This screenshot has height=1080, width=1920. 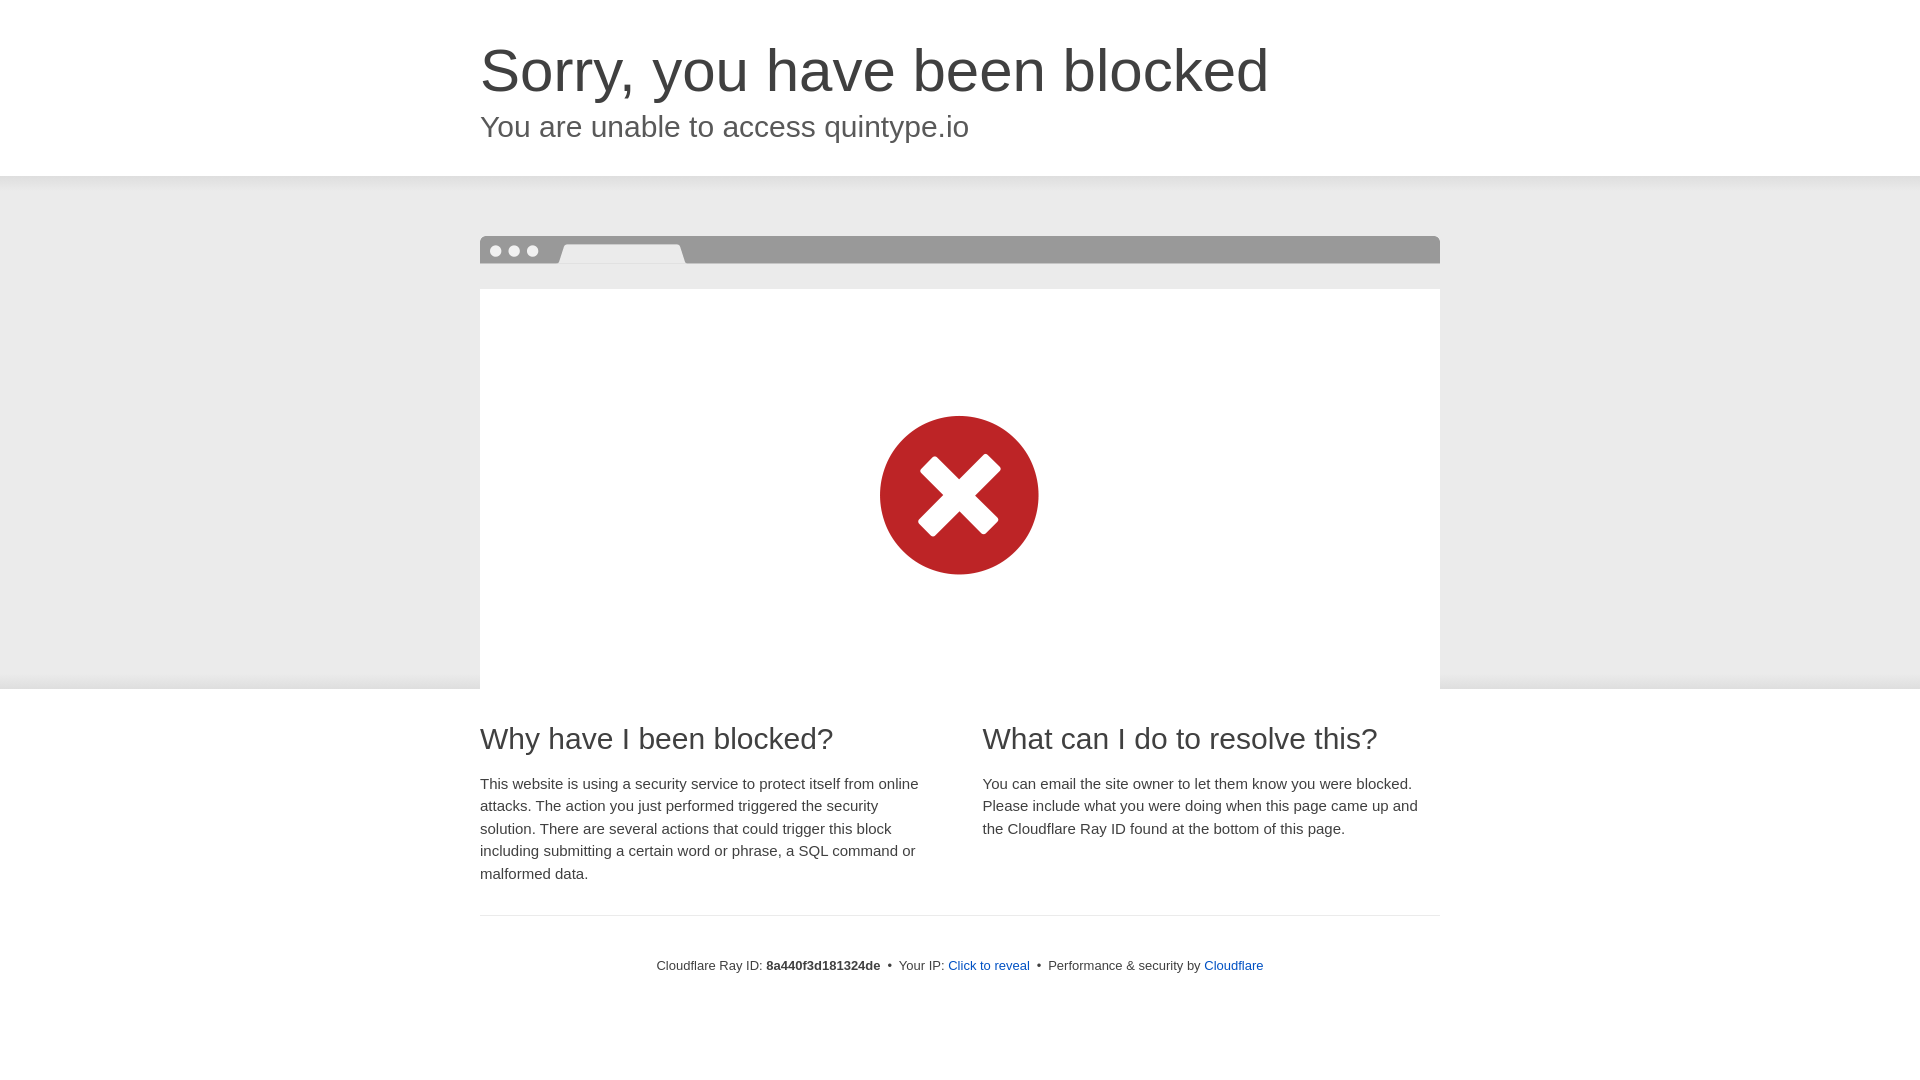 What do you see at coordinates (1233, 965) in the screenshot?
I see `Cloudflare` at bounding box center [1233, 965].